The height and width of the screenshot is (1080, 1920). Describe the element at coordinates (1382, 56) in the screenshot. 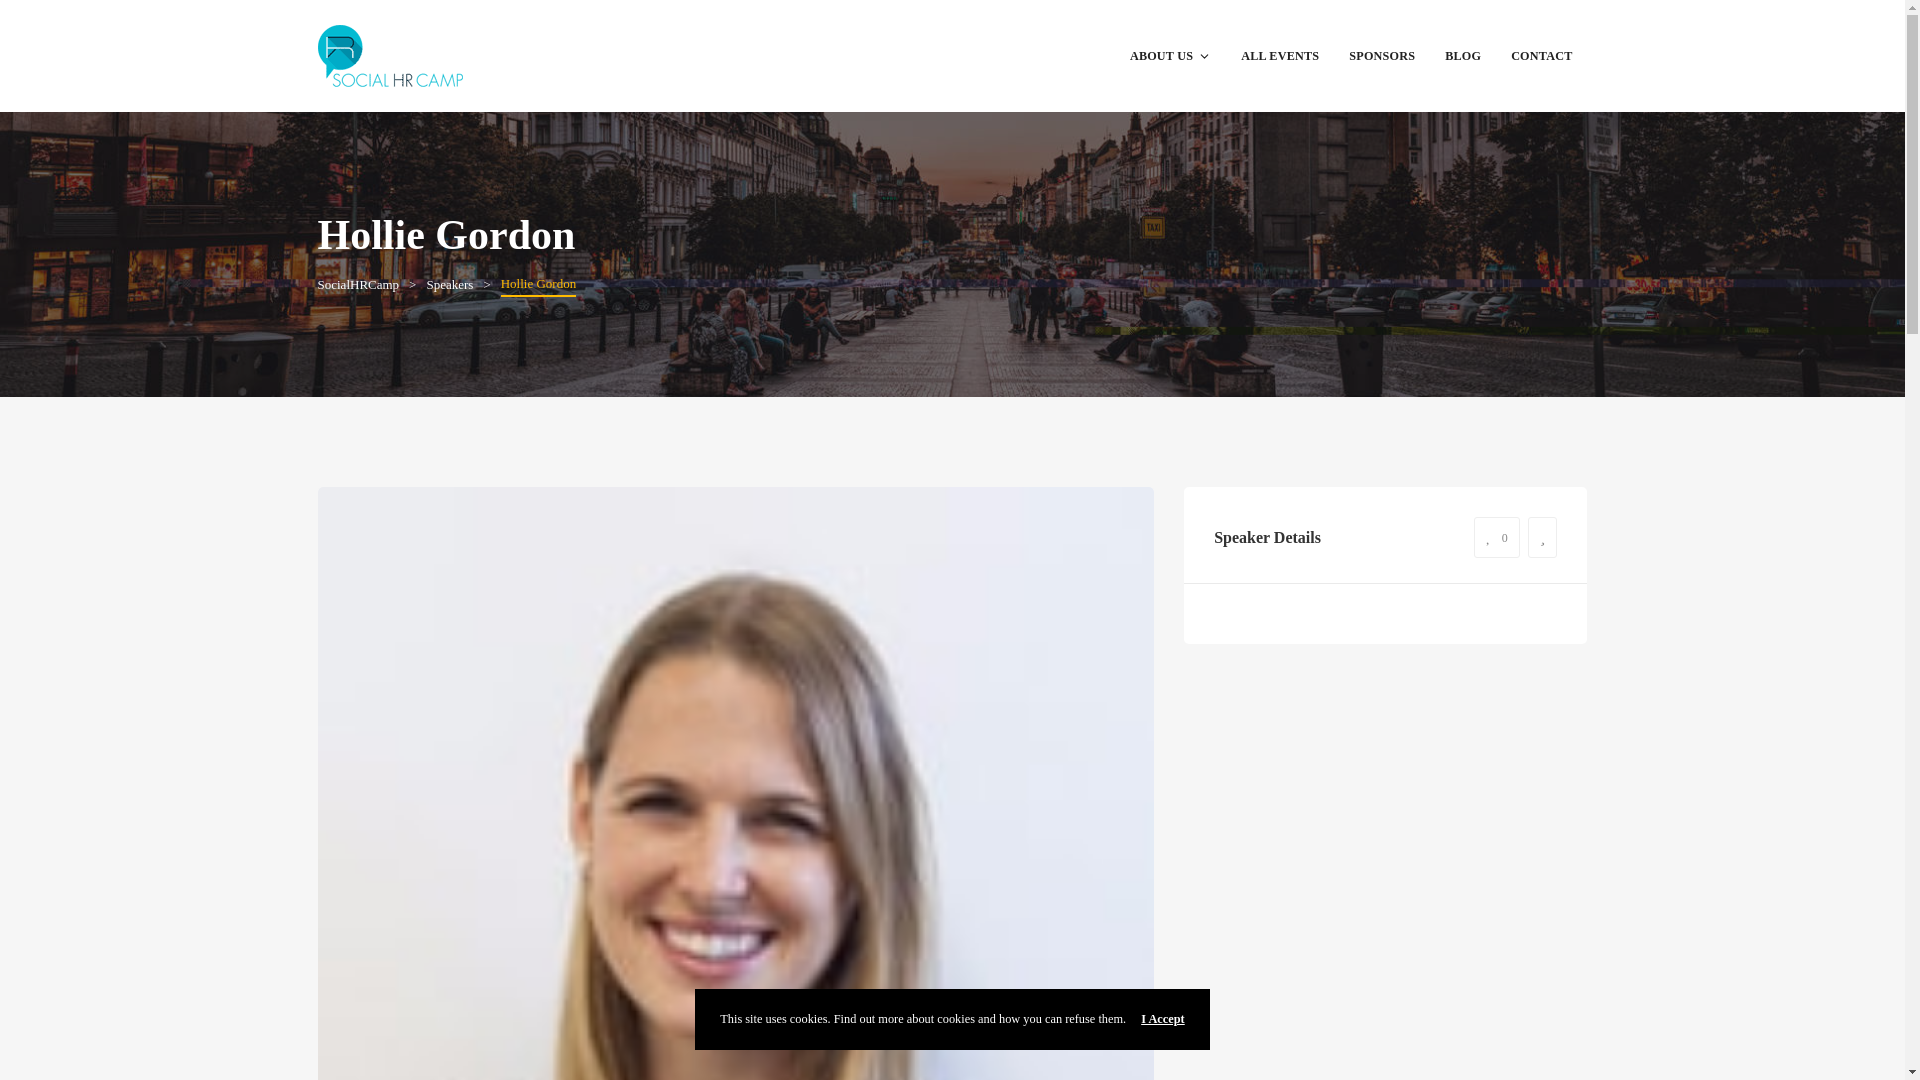

I see `SPONSORS` at that location.